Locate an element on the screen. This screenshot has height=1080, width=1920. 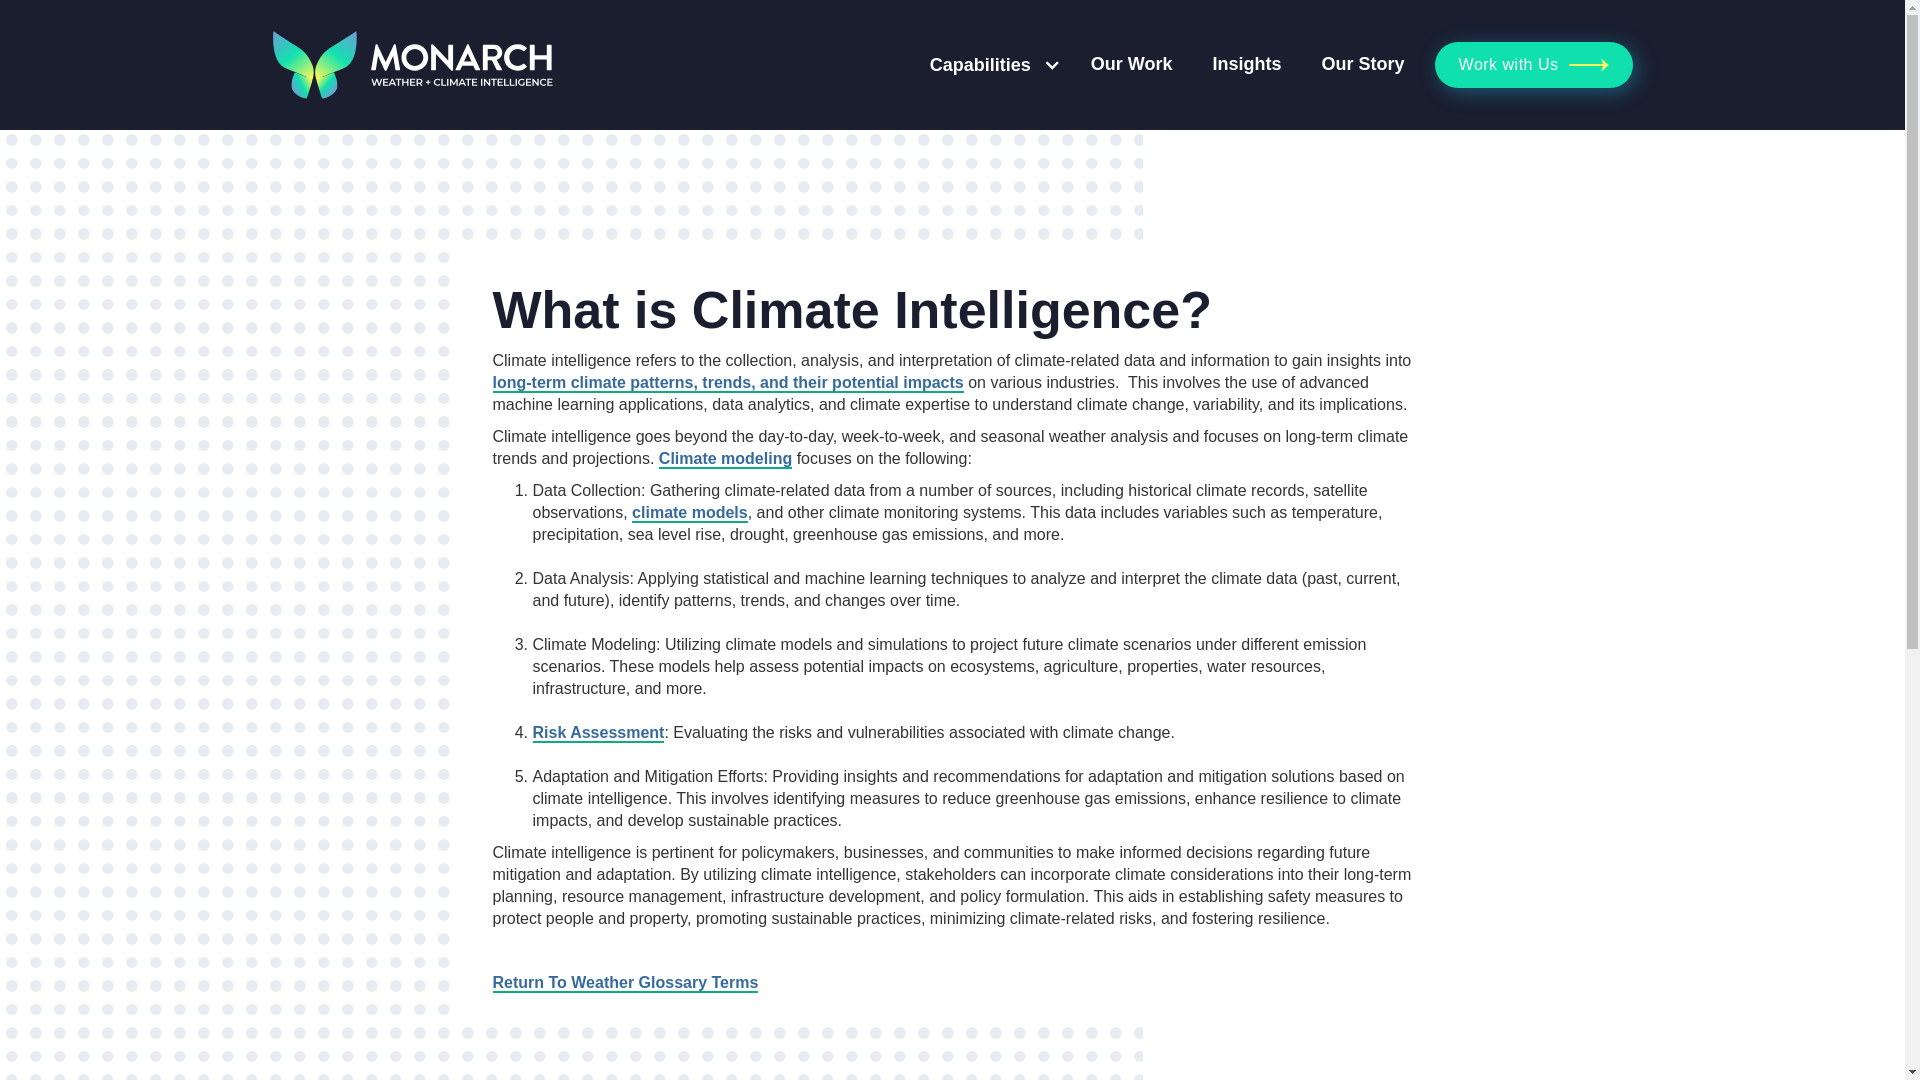
Work with Us is located at coordinates (1534, 64).